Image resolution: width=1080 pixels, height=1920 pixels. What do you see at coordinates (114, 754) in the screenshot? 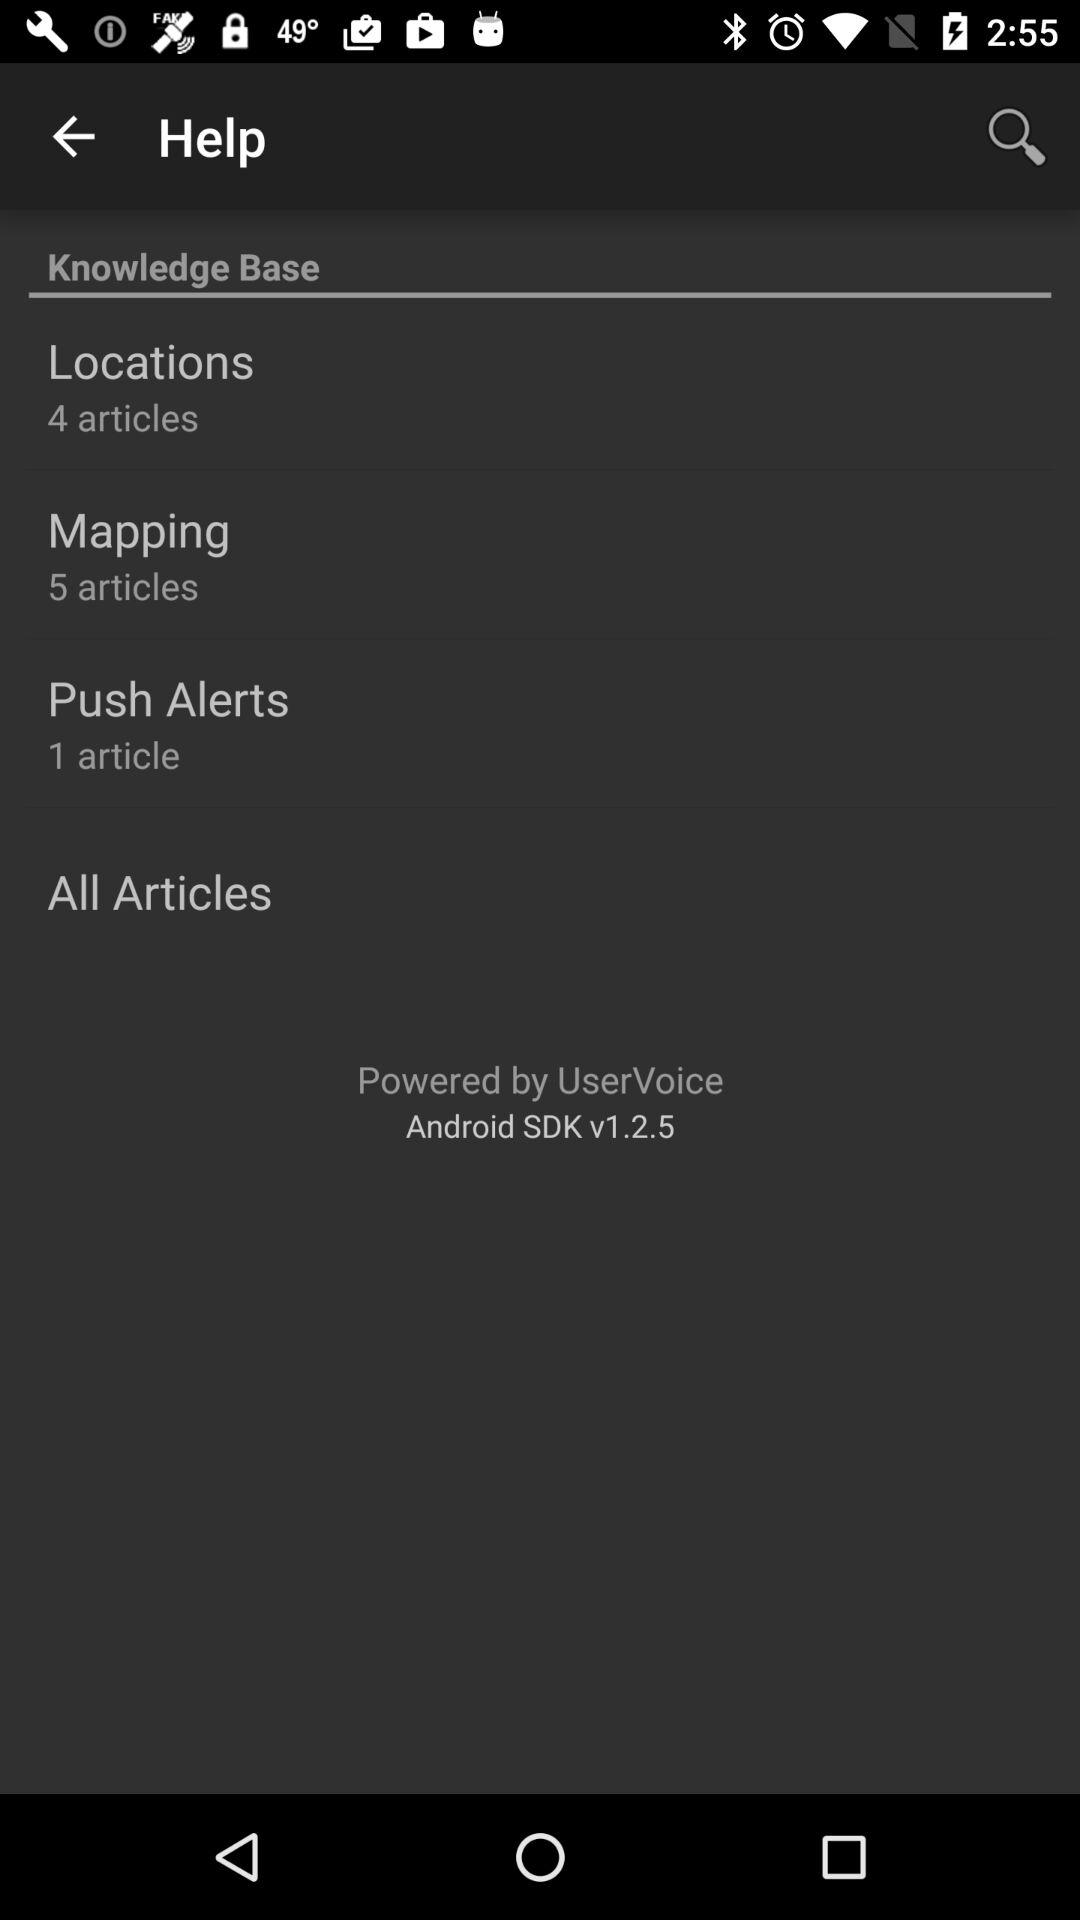
I see `turn on the 1 article item` at bounding box center [114, 754].